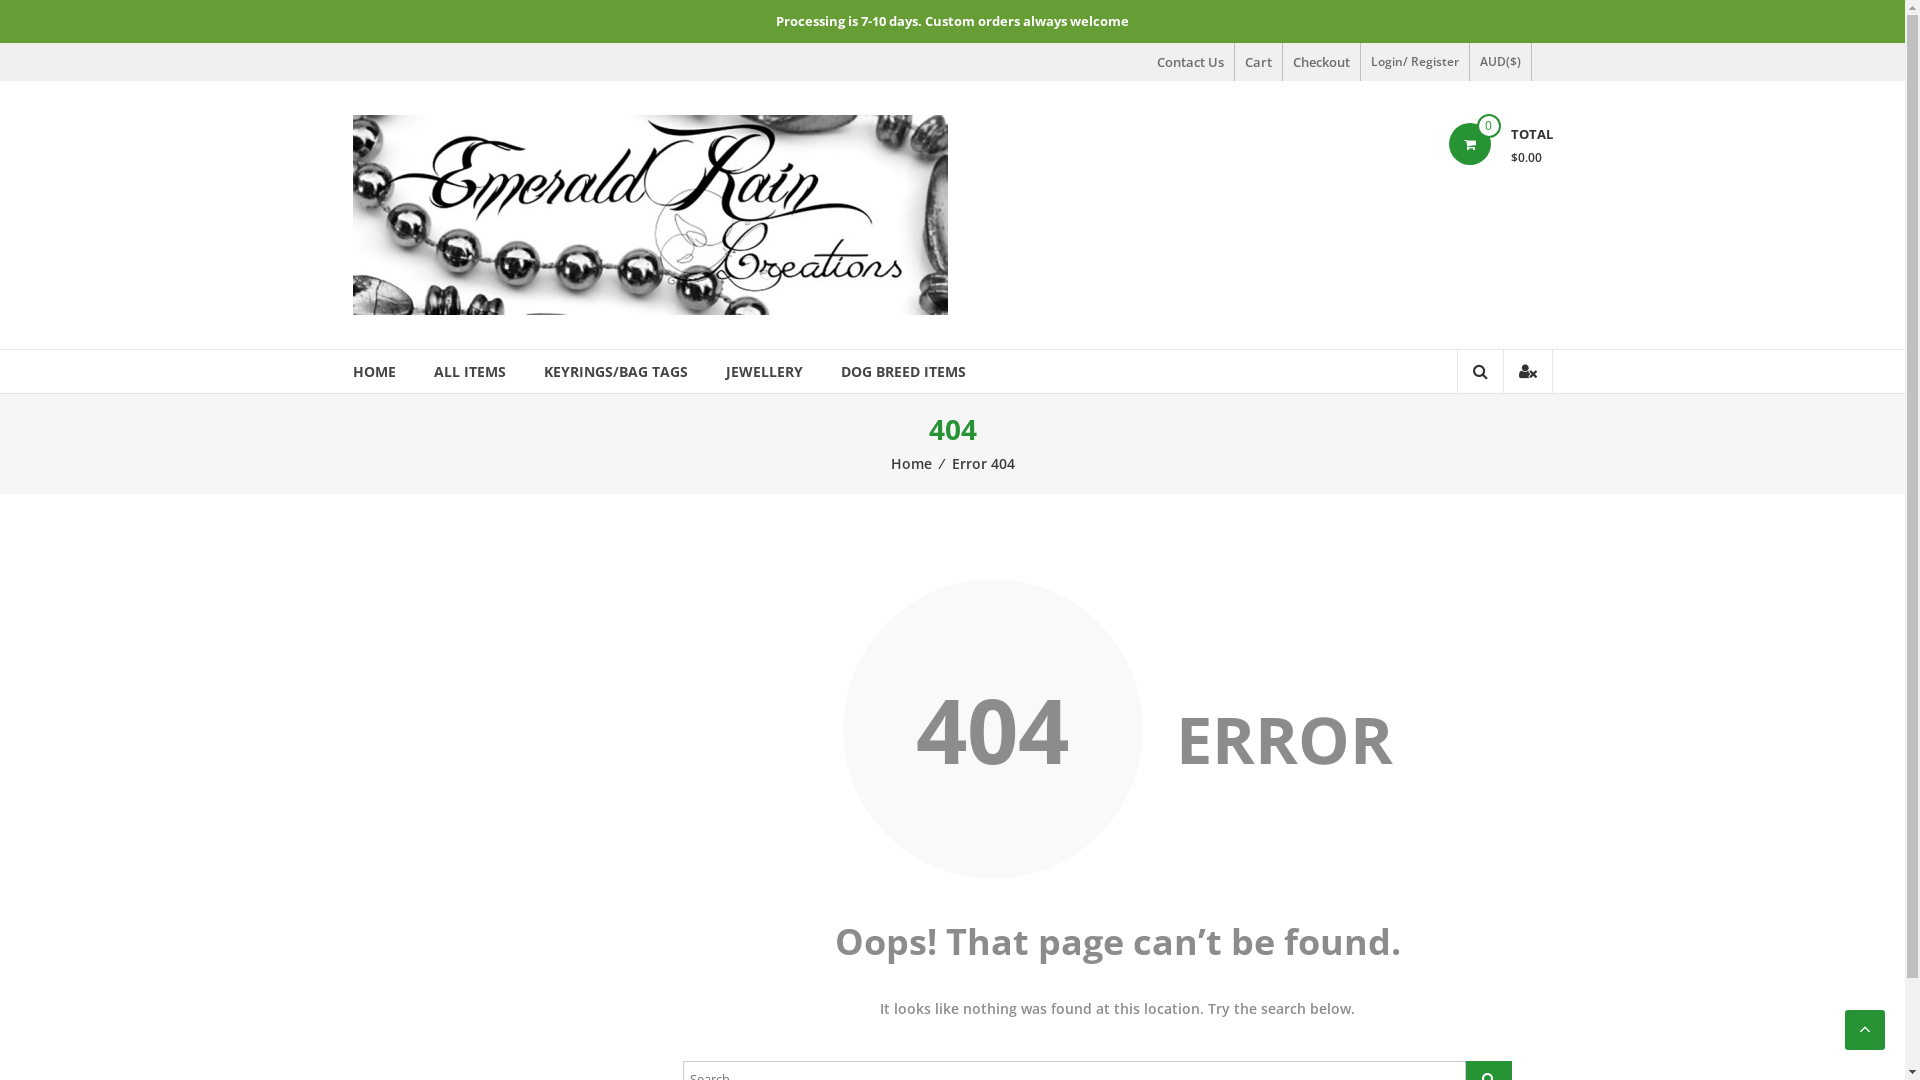 The image size is (1920, 1080). Describe the element at coordinates (910, 464) in the screenshot. I see `Home` at that location.